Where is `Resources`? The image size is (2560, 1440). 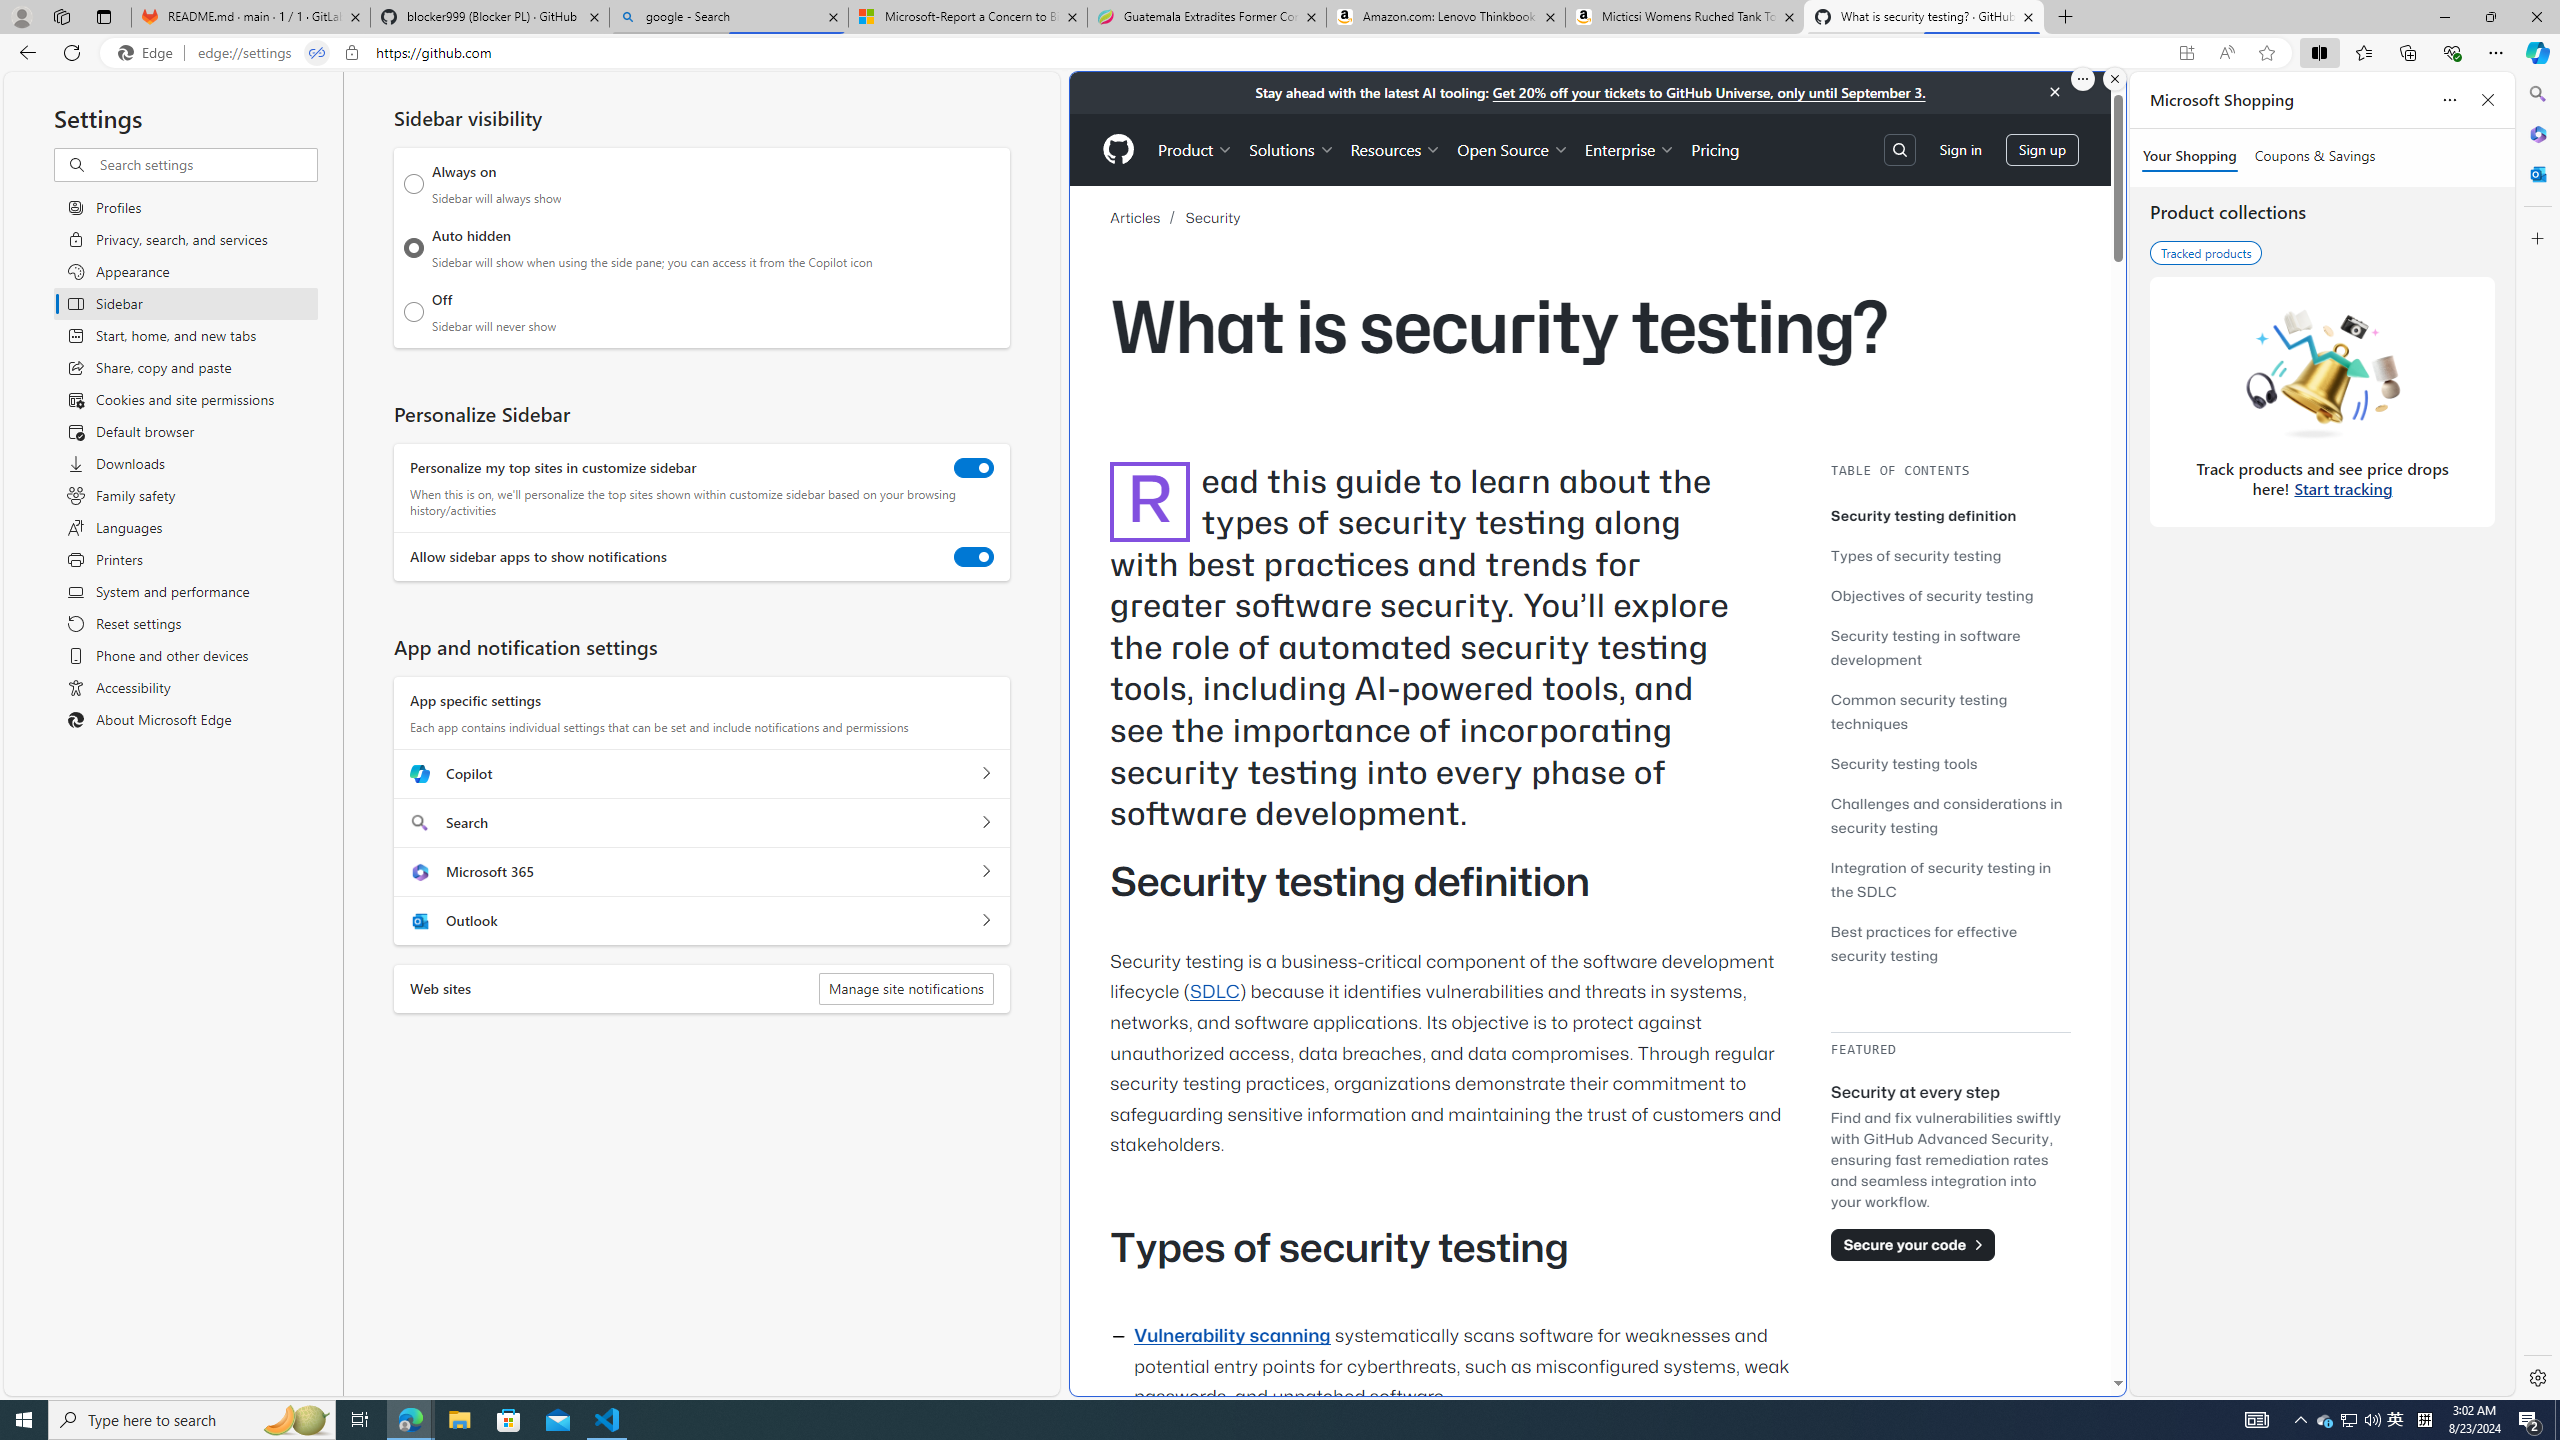
Resources is located at coordinates (1394, 149).